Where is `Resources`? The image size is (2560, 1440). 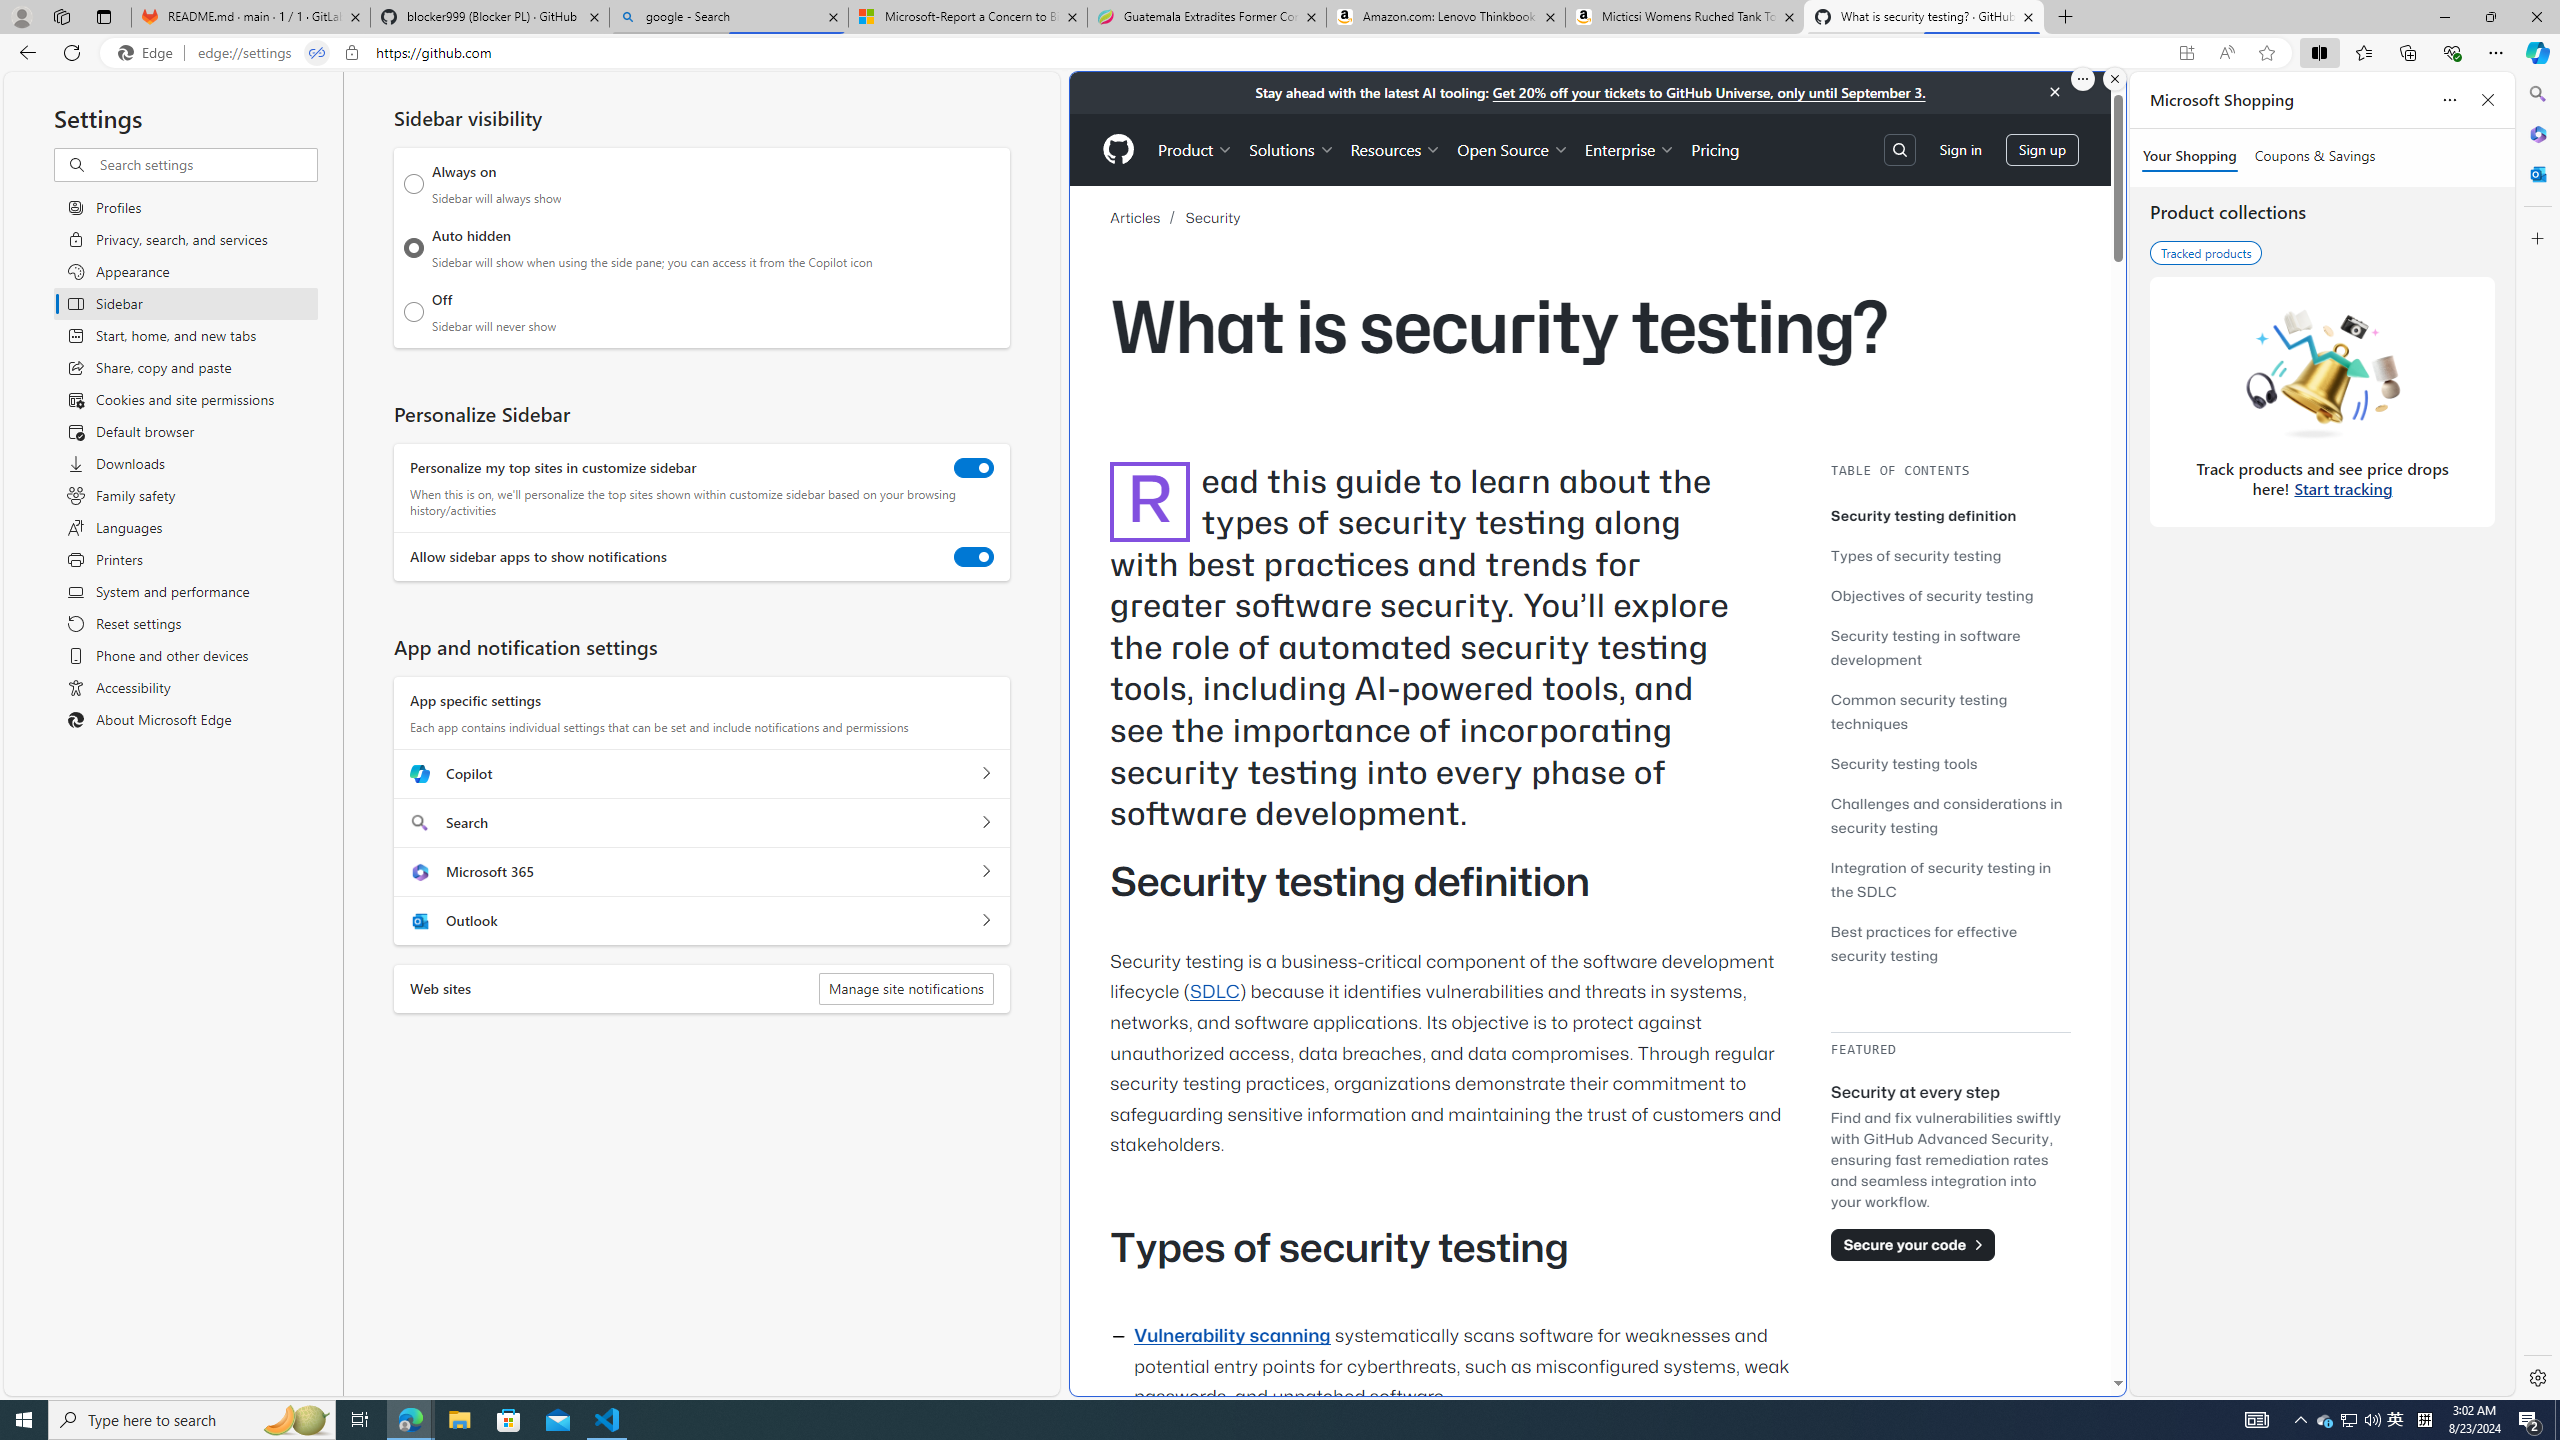
Resources is located at coordinates (1394, 149).